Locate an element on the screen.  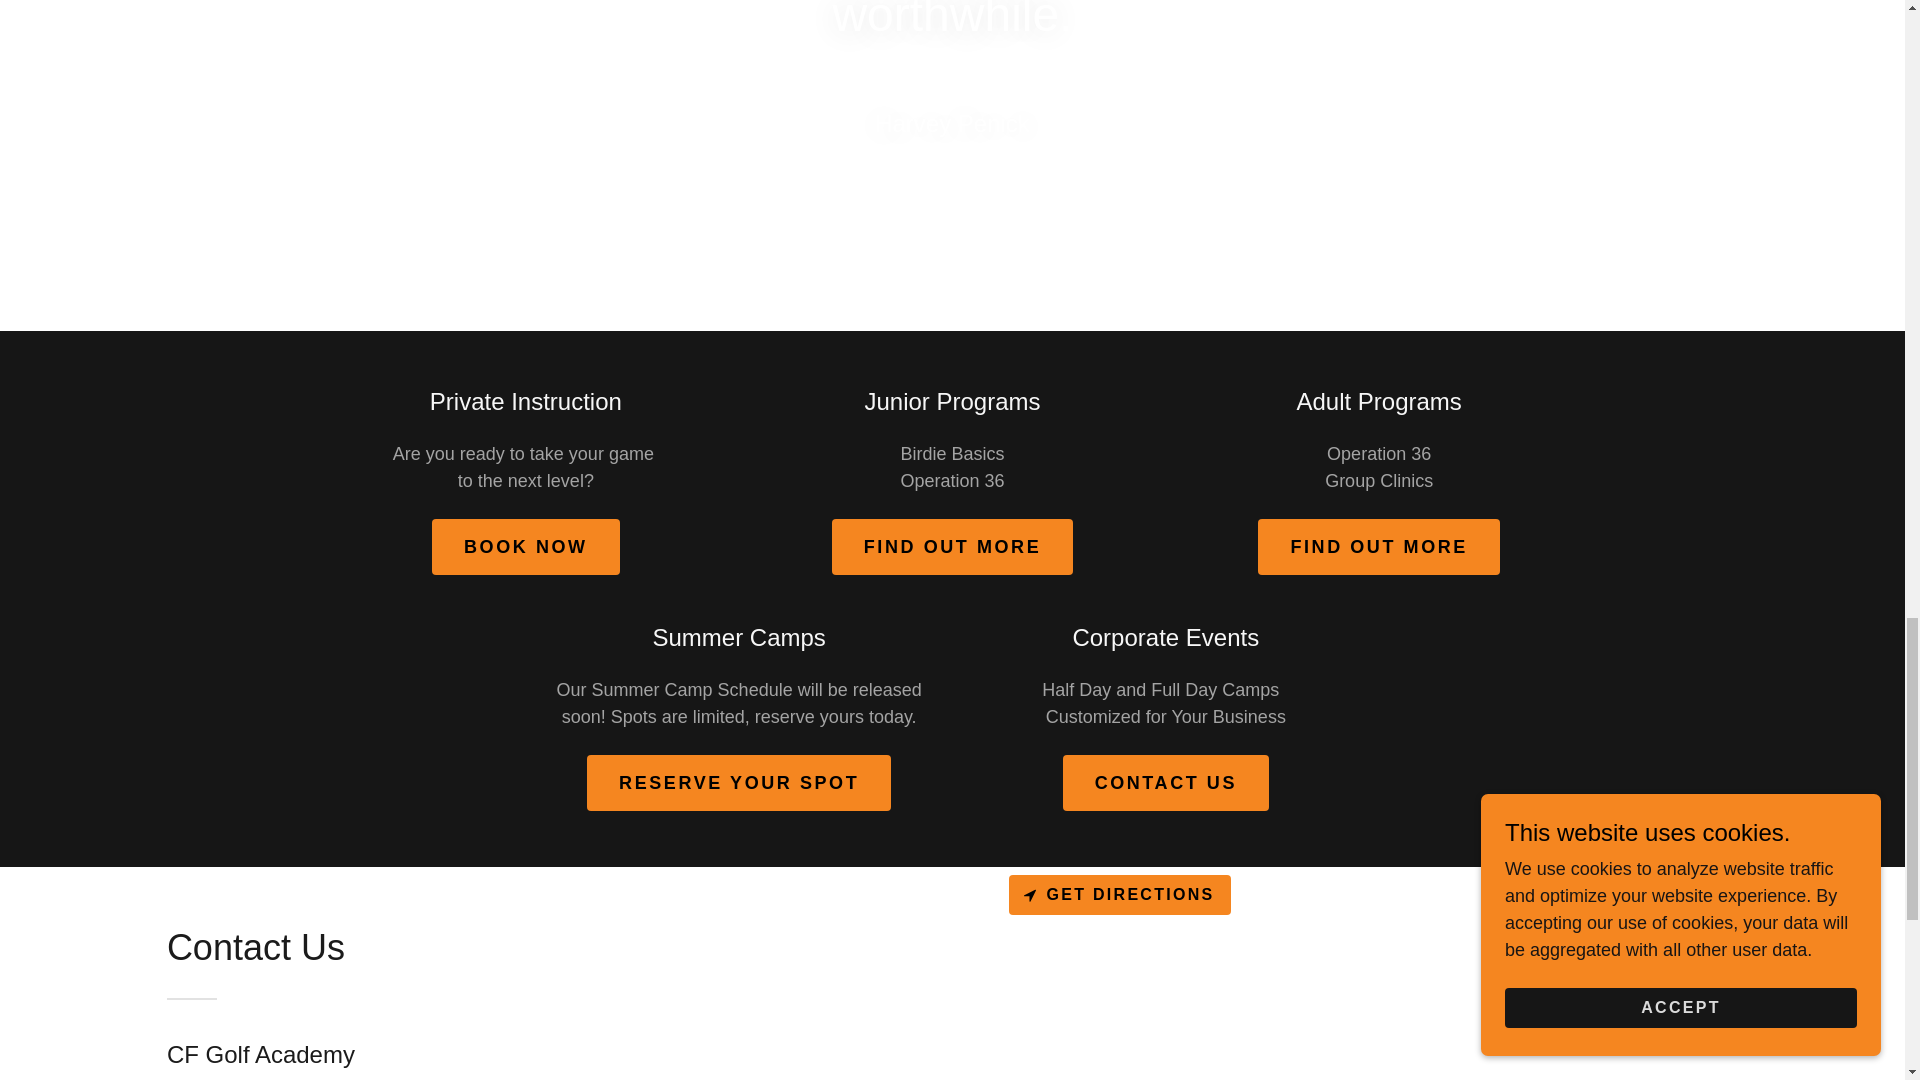
RESERVE YOUR SPOT is located at coordinates (738, 782).